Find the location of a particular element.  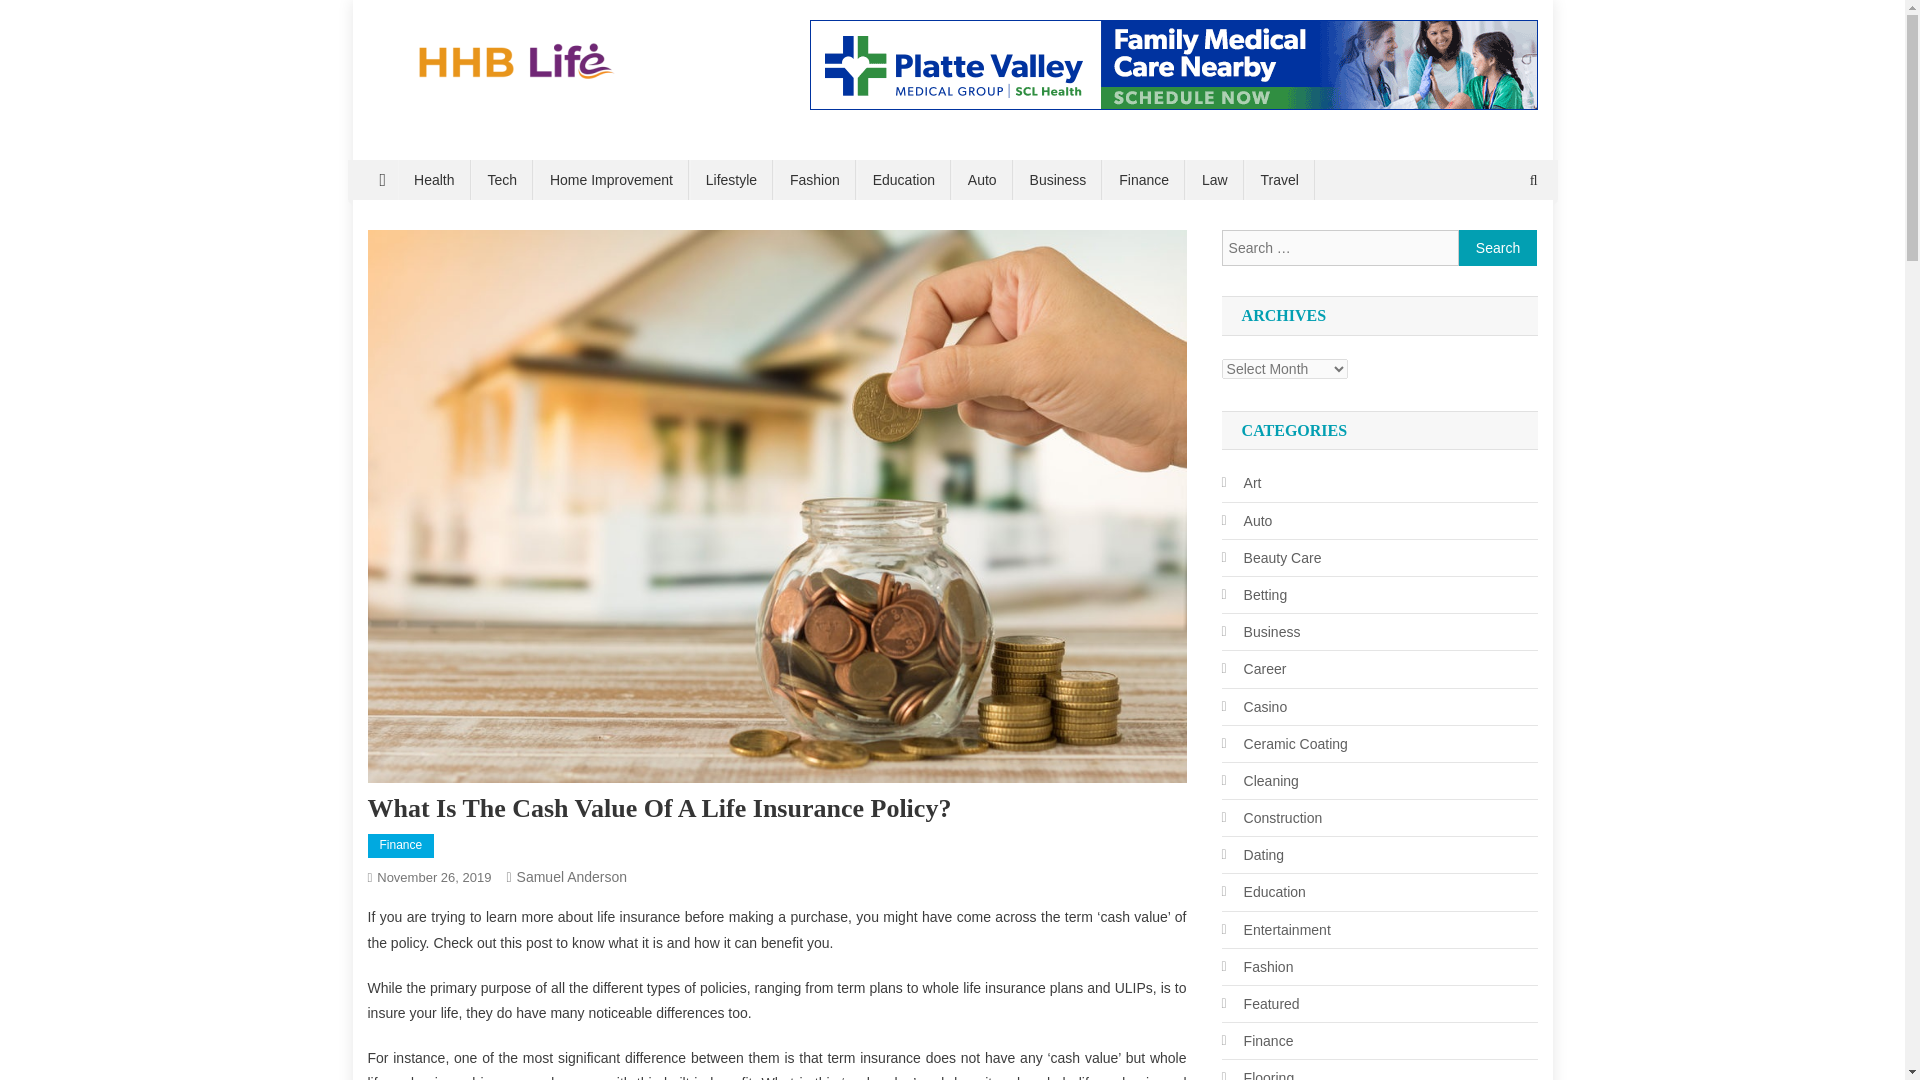

Art is located at coordinates (1241, 482).